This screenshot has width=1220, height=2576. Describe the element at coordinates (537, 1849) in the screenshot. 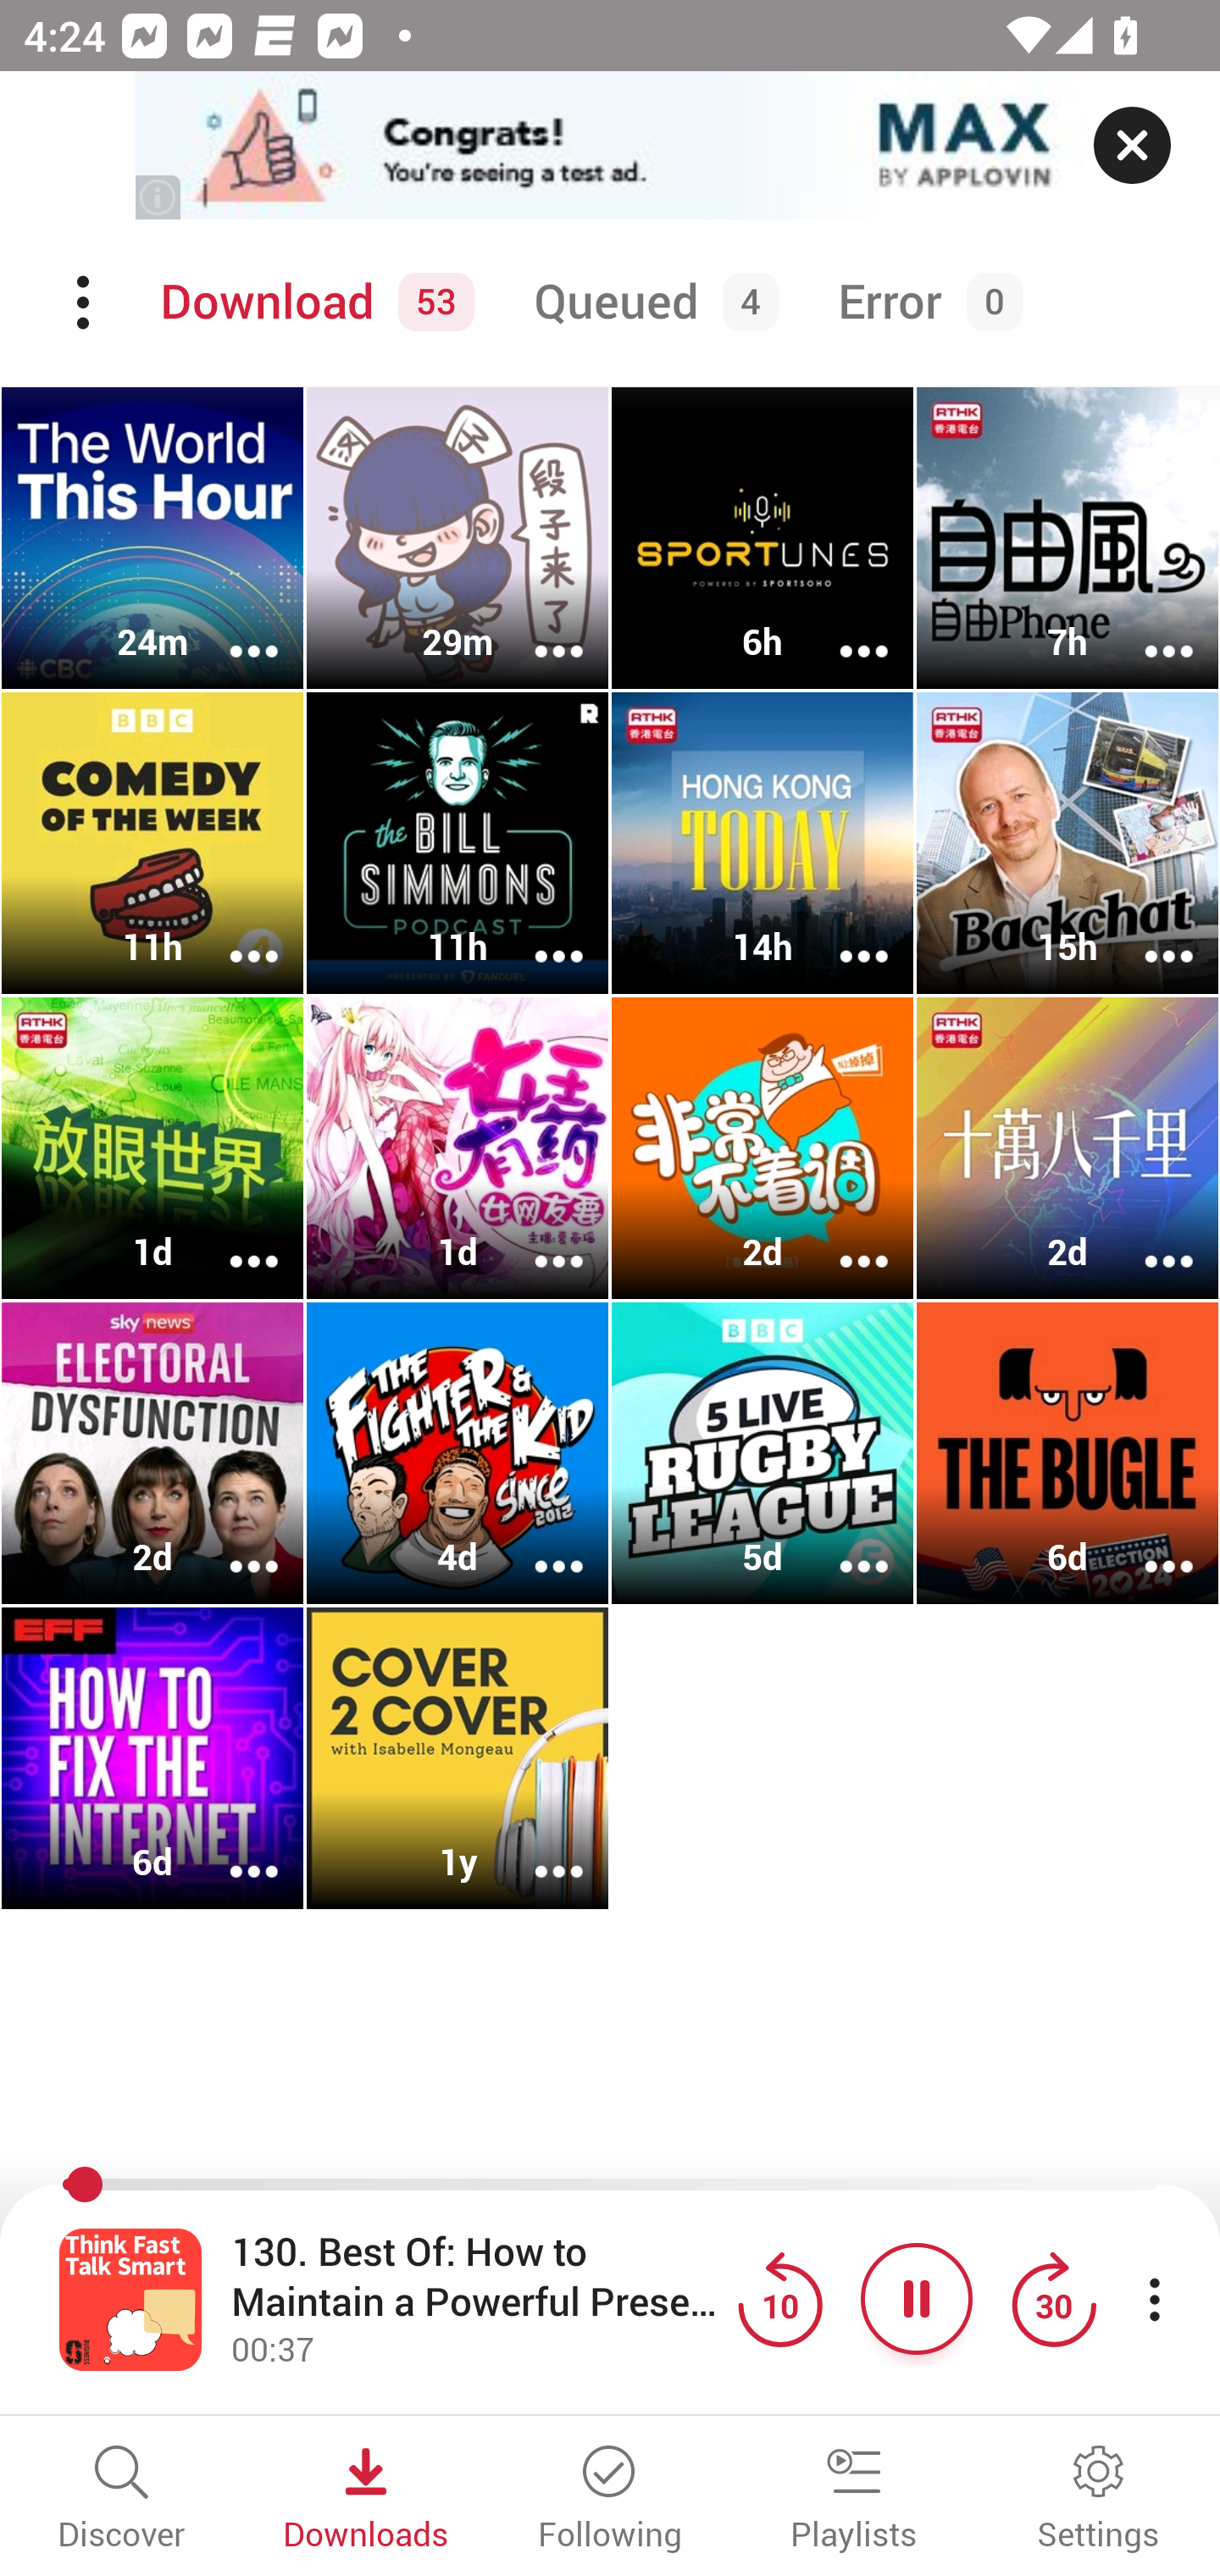

I see `More options` at that location.